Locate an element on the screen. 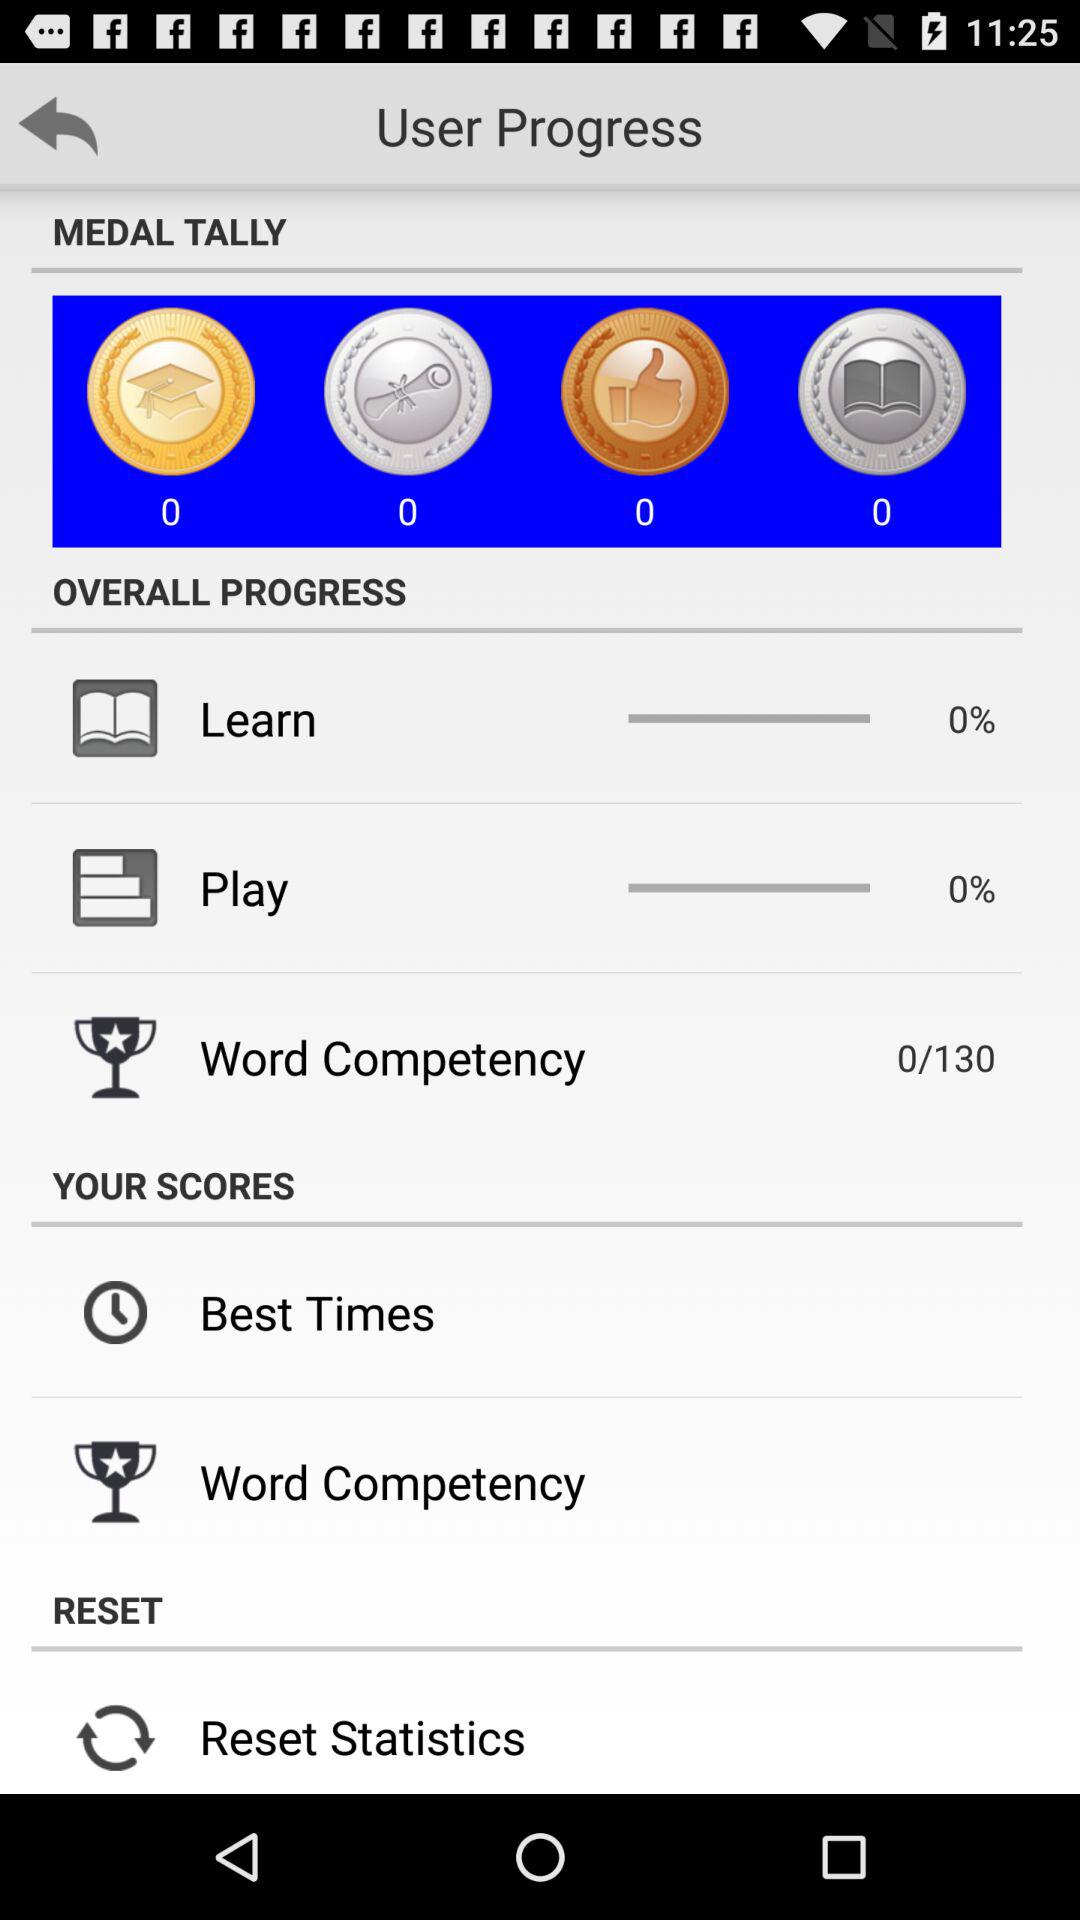  launch item below the overall progress icon is located at coordinates (258, 718).